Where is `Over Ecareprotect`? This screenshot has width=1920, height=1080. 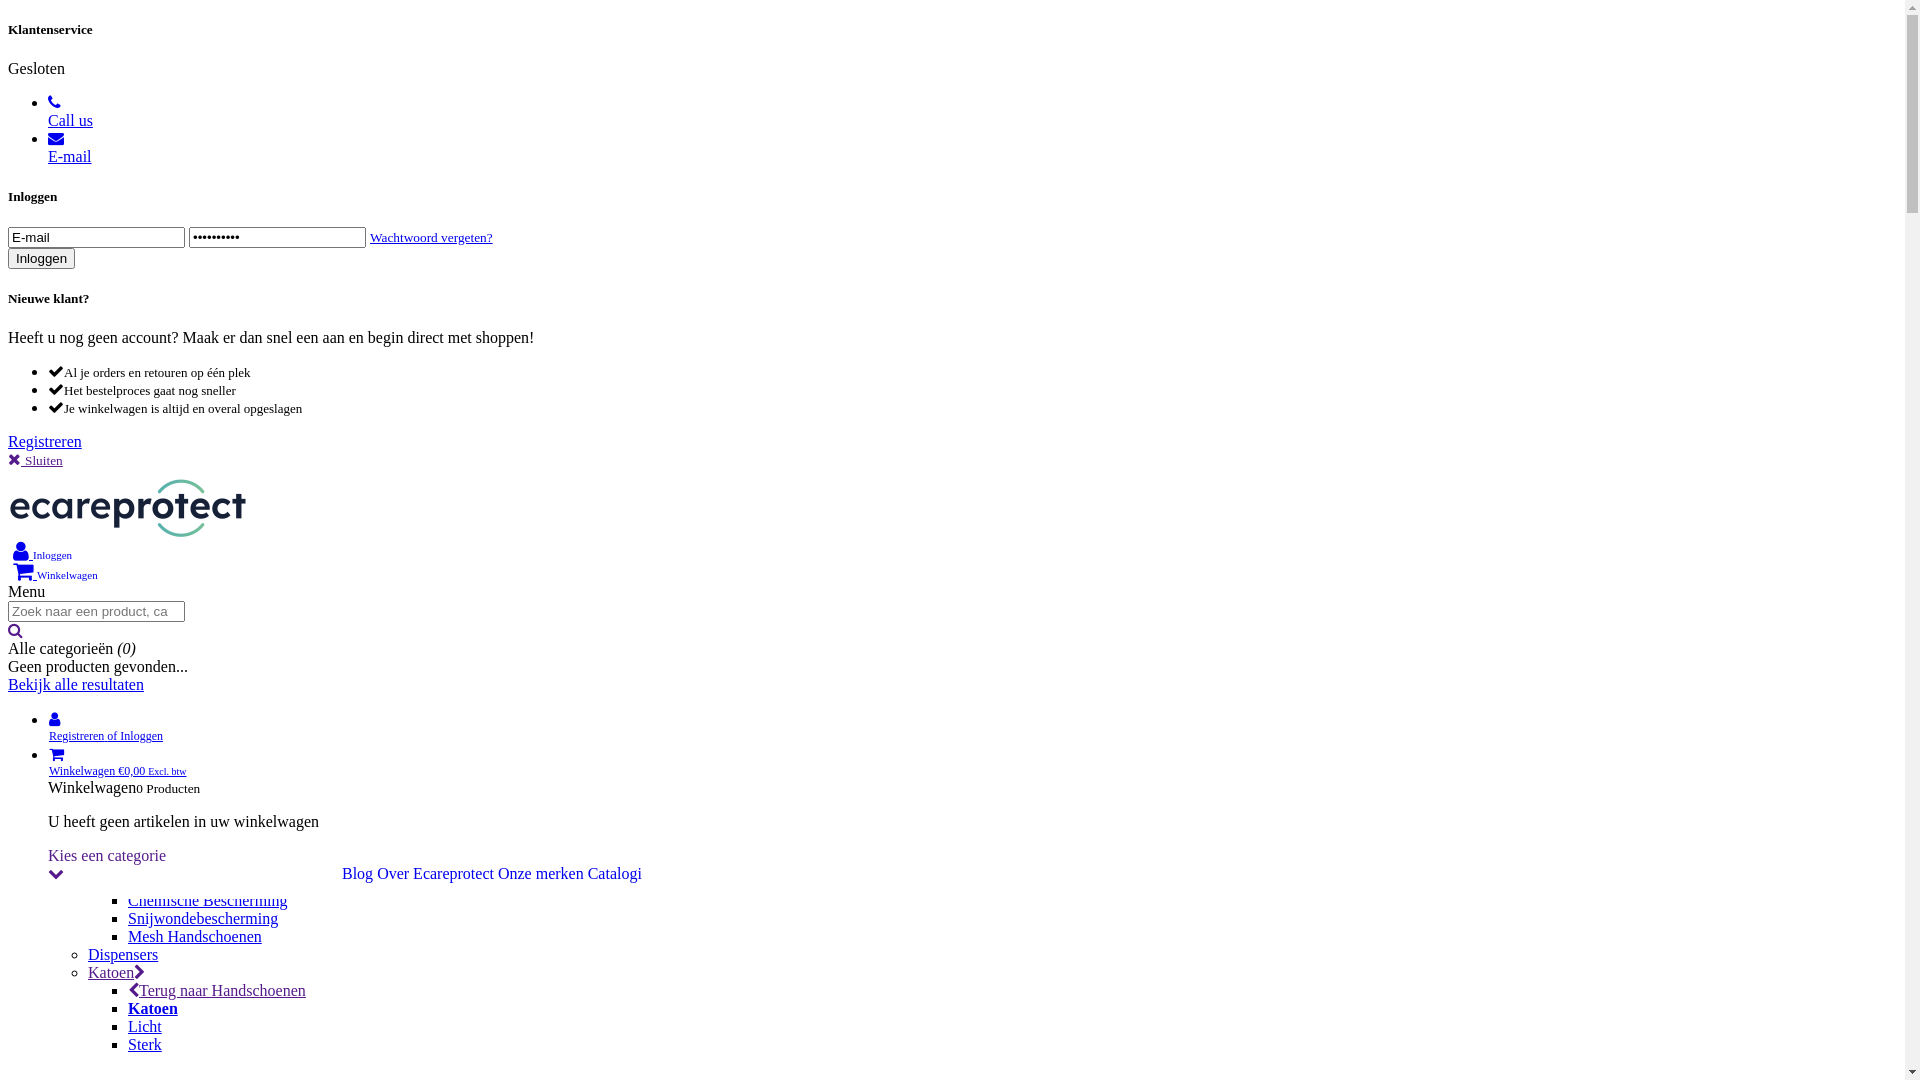
Over Ecareprotect is located at coordinates (435, 874).